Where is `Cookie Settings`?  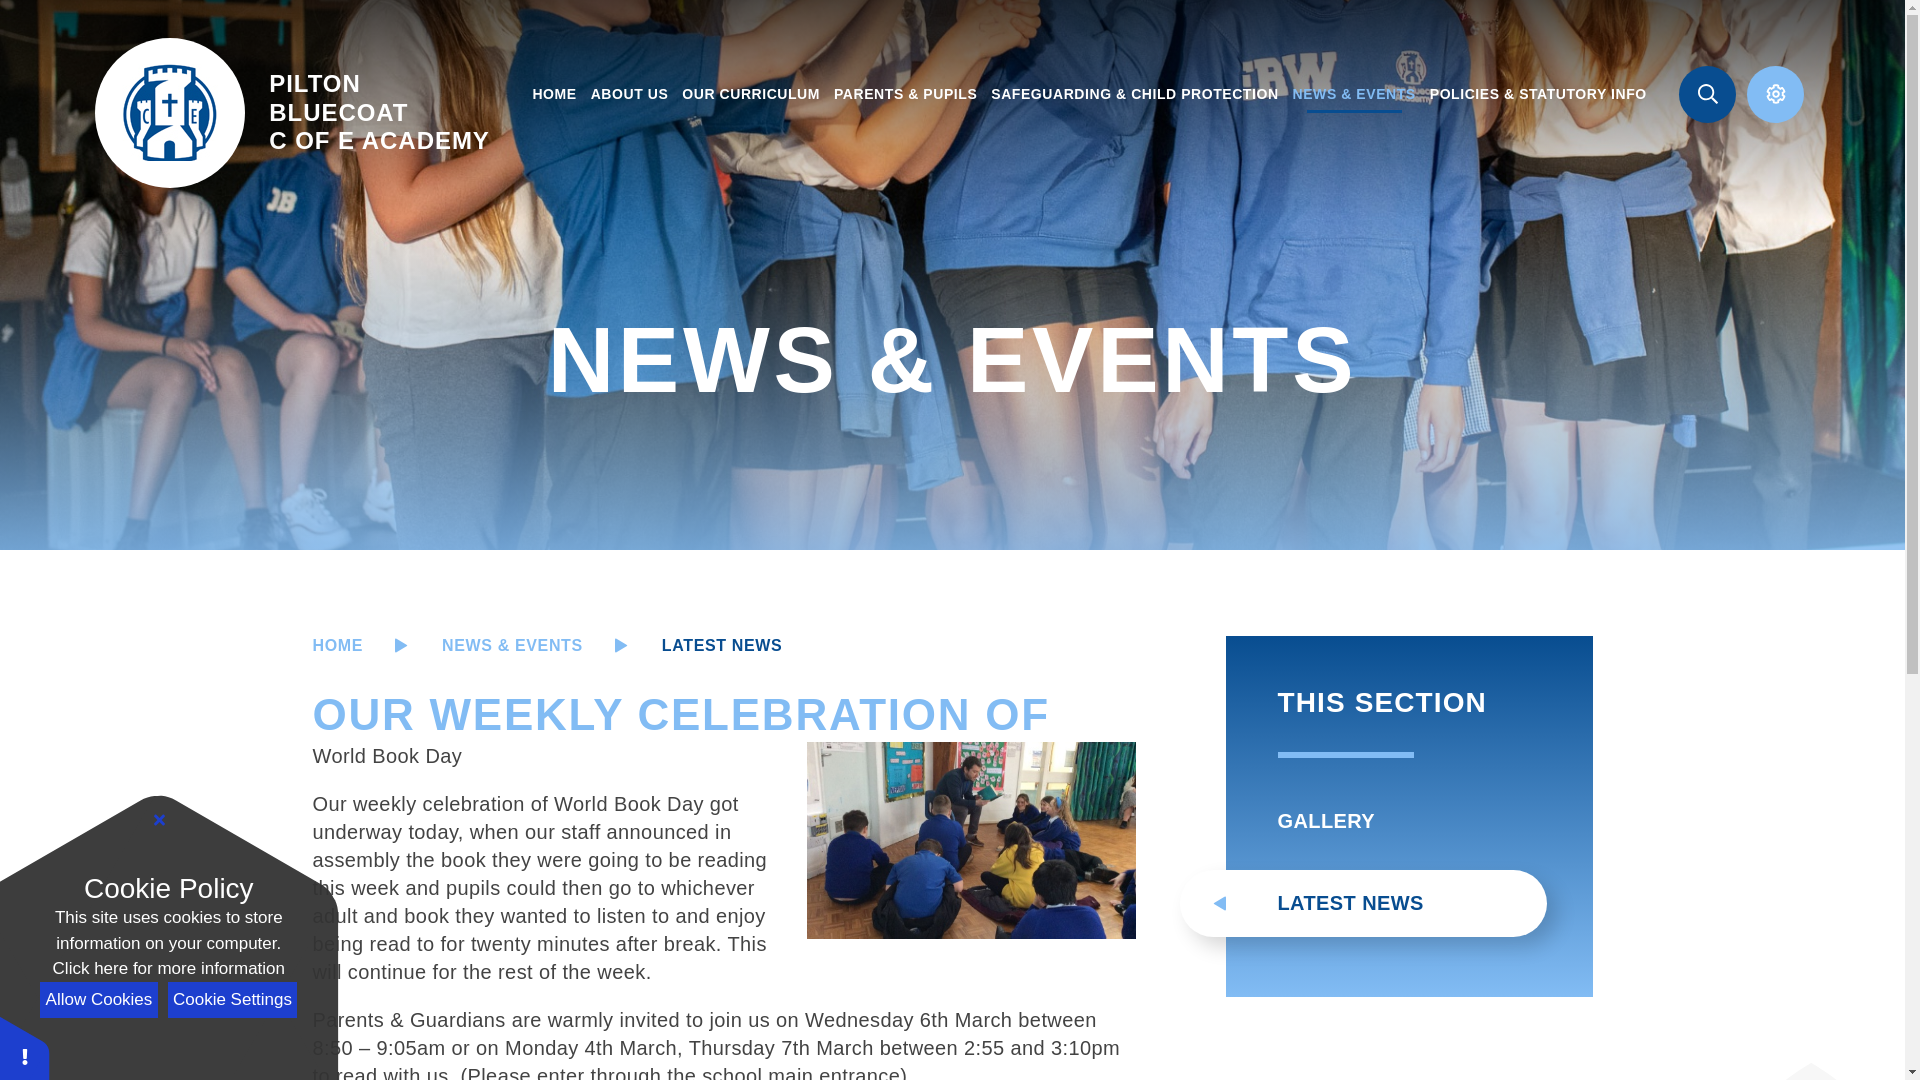 Cookie Settings is located at coordinates (292, 112).